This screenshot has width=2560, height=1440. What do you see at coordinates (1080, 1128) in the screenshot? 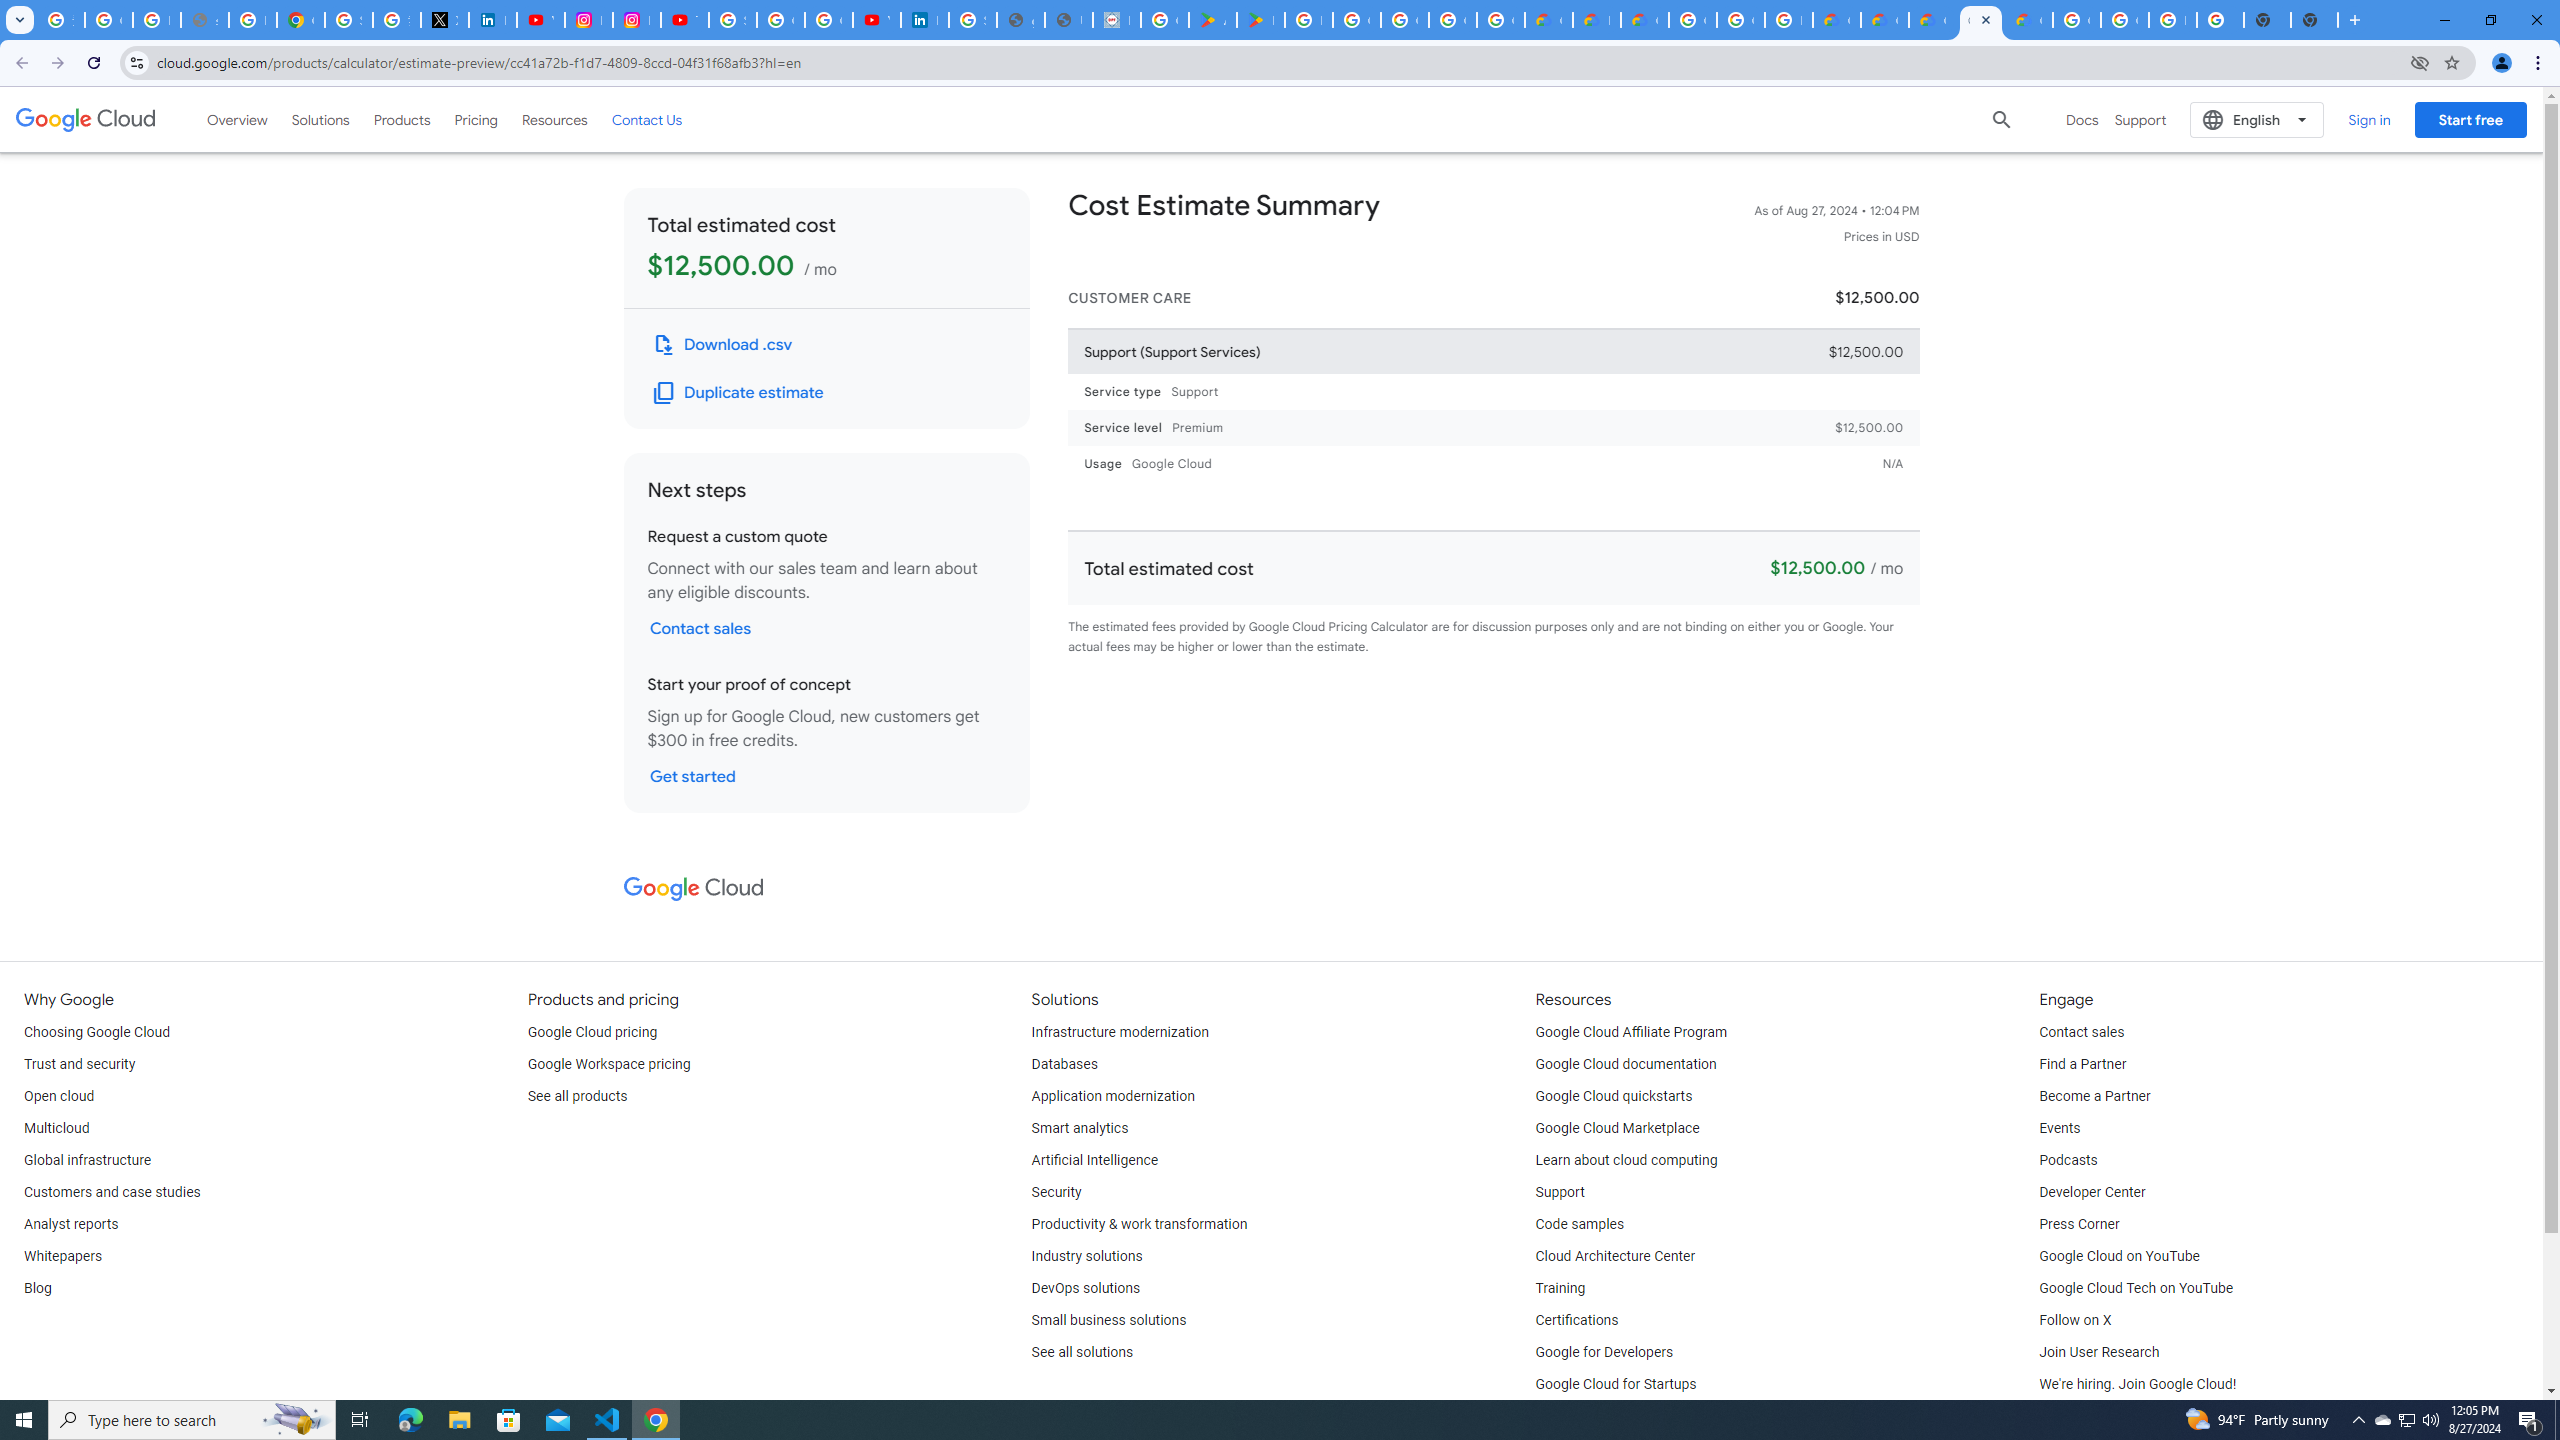
I see `Smart analytics` at bounding box center [1080, 1128].